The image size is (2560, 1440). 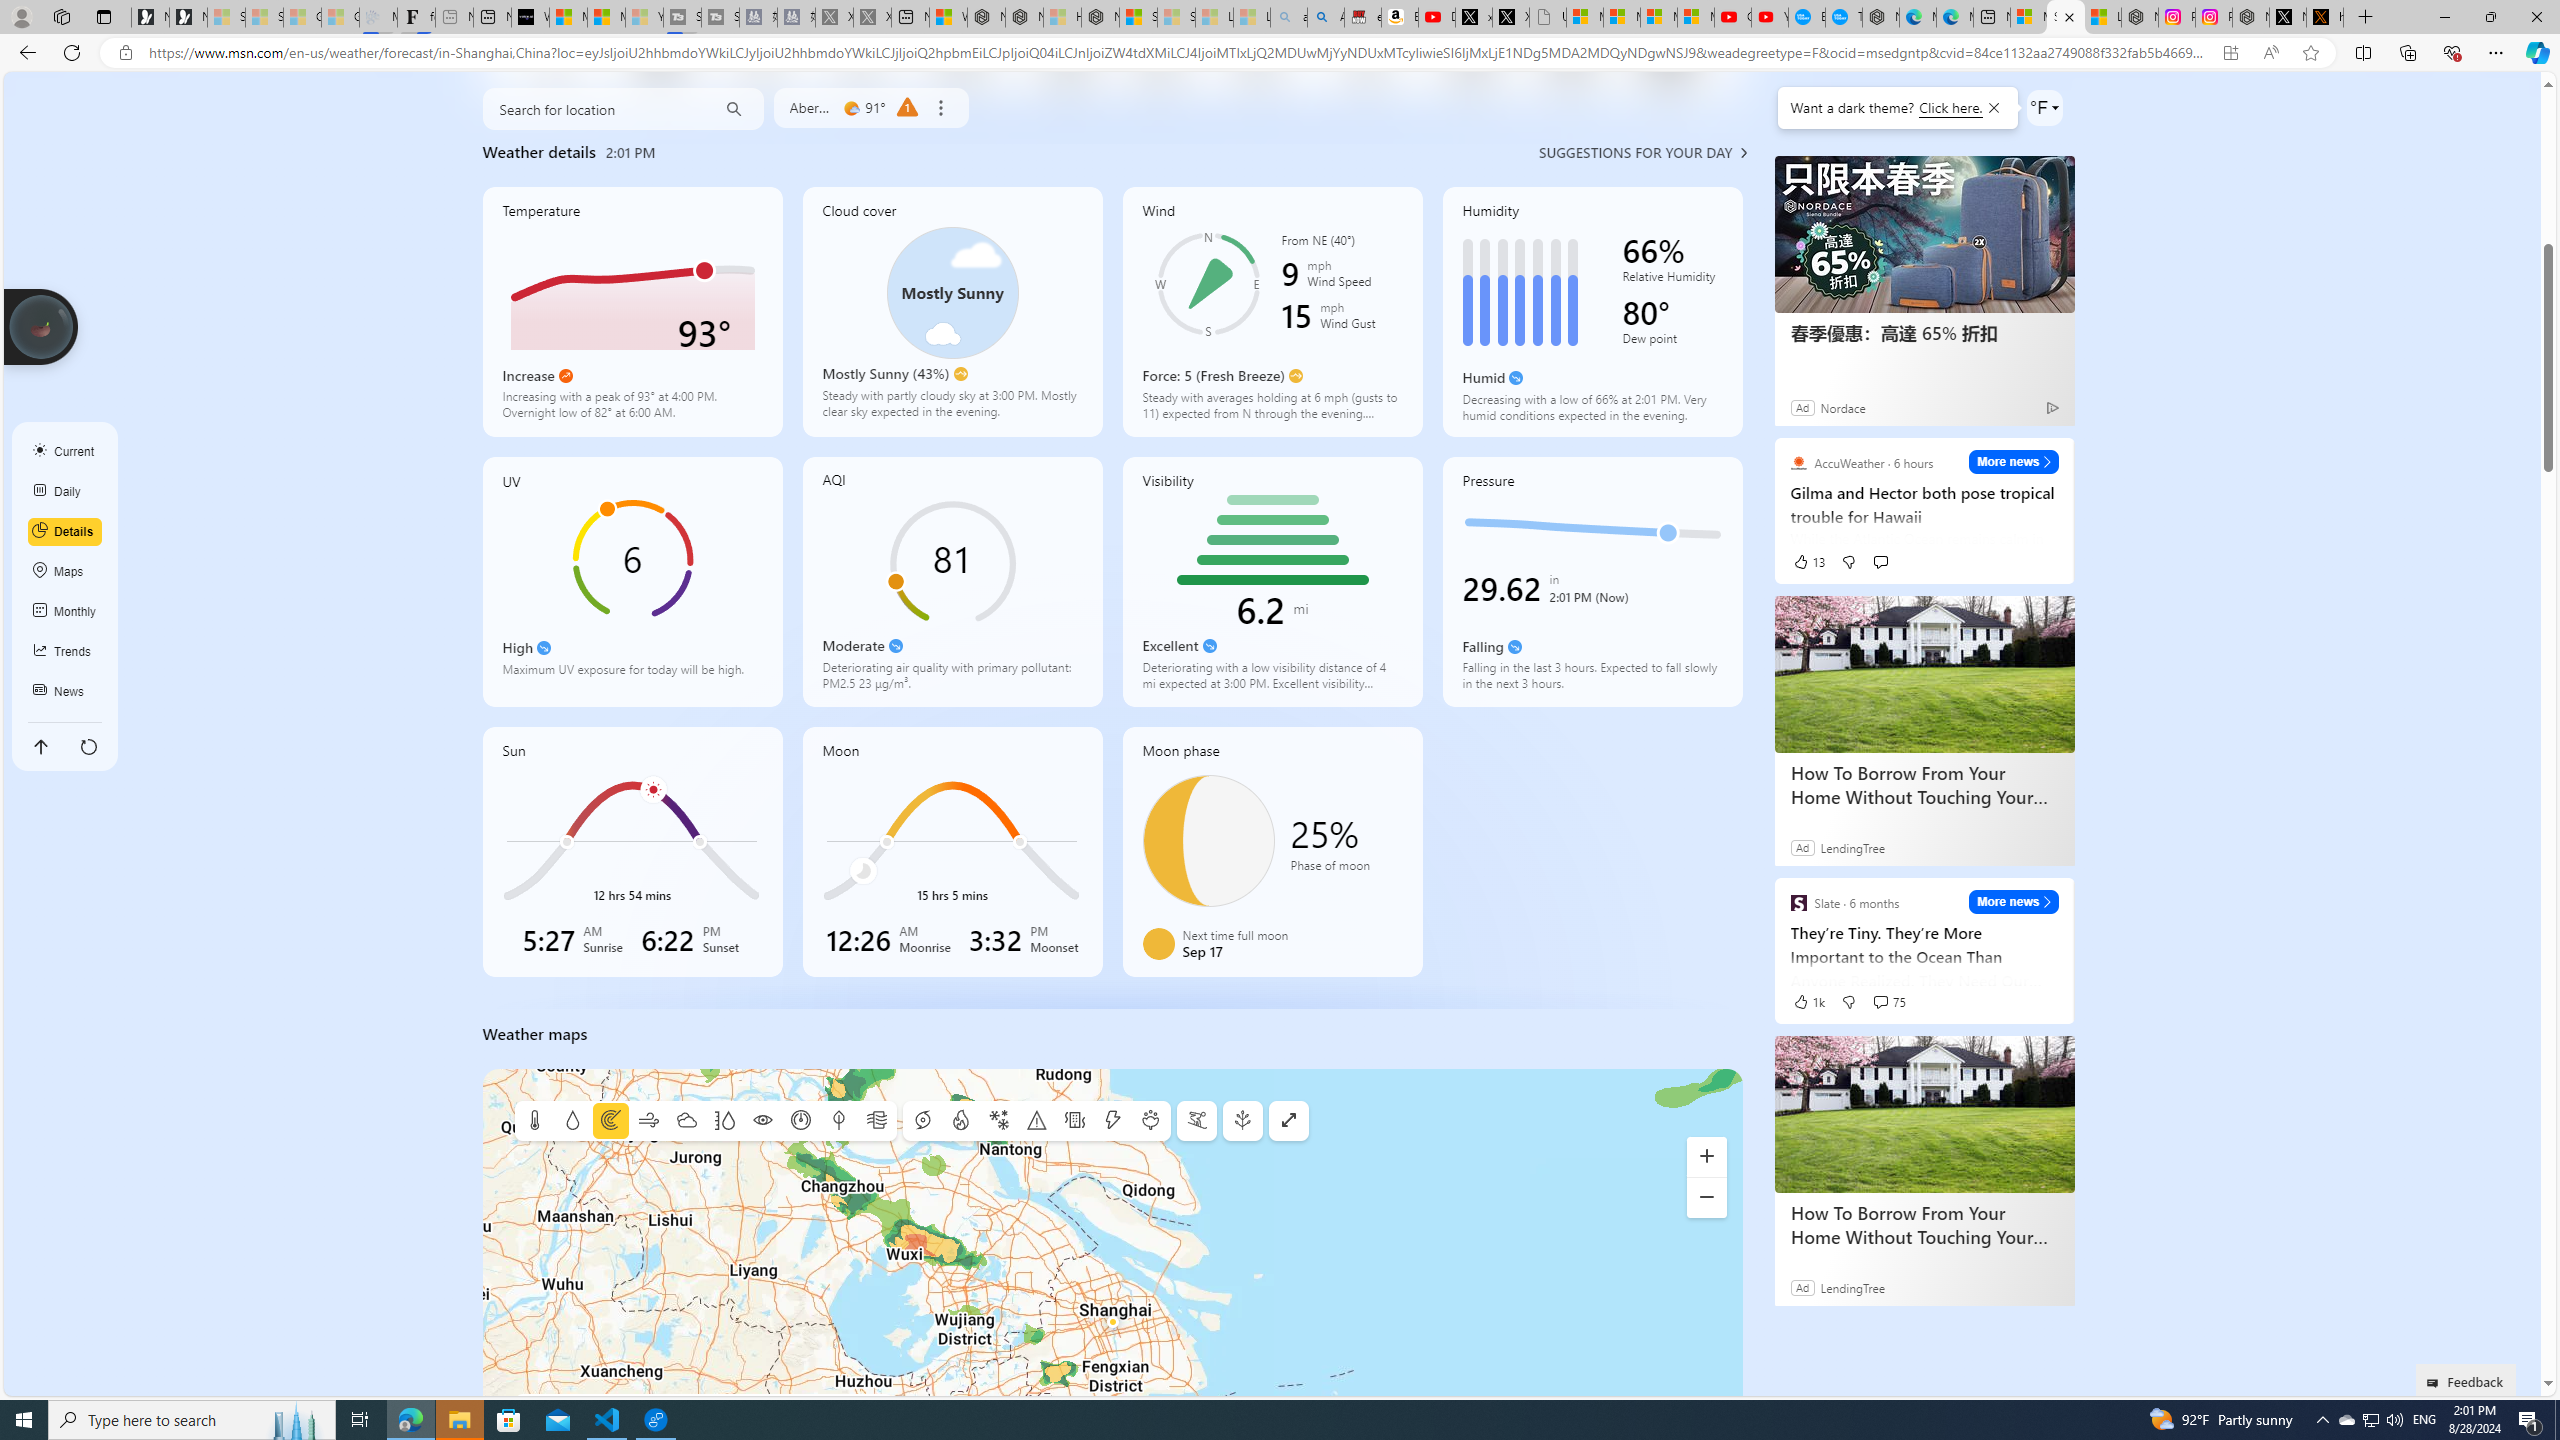 I want to click on Details, so click(x=65, y=532).